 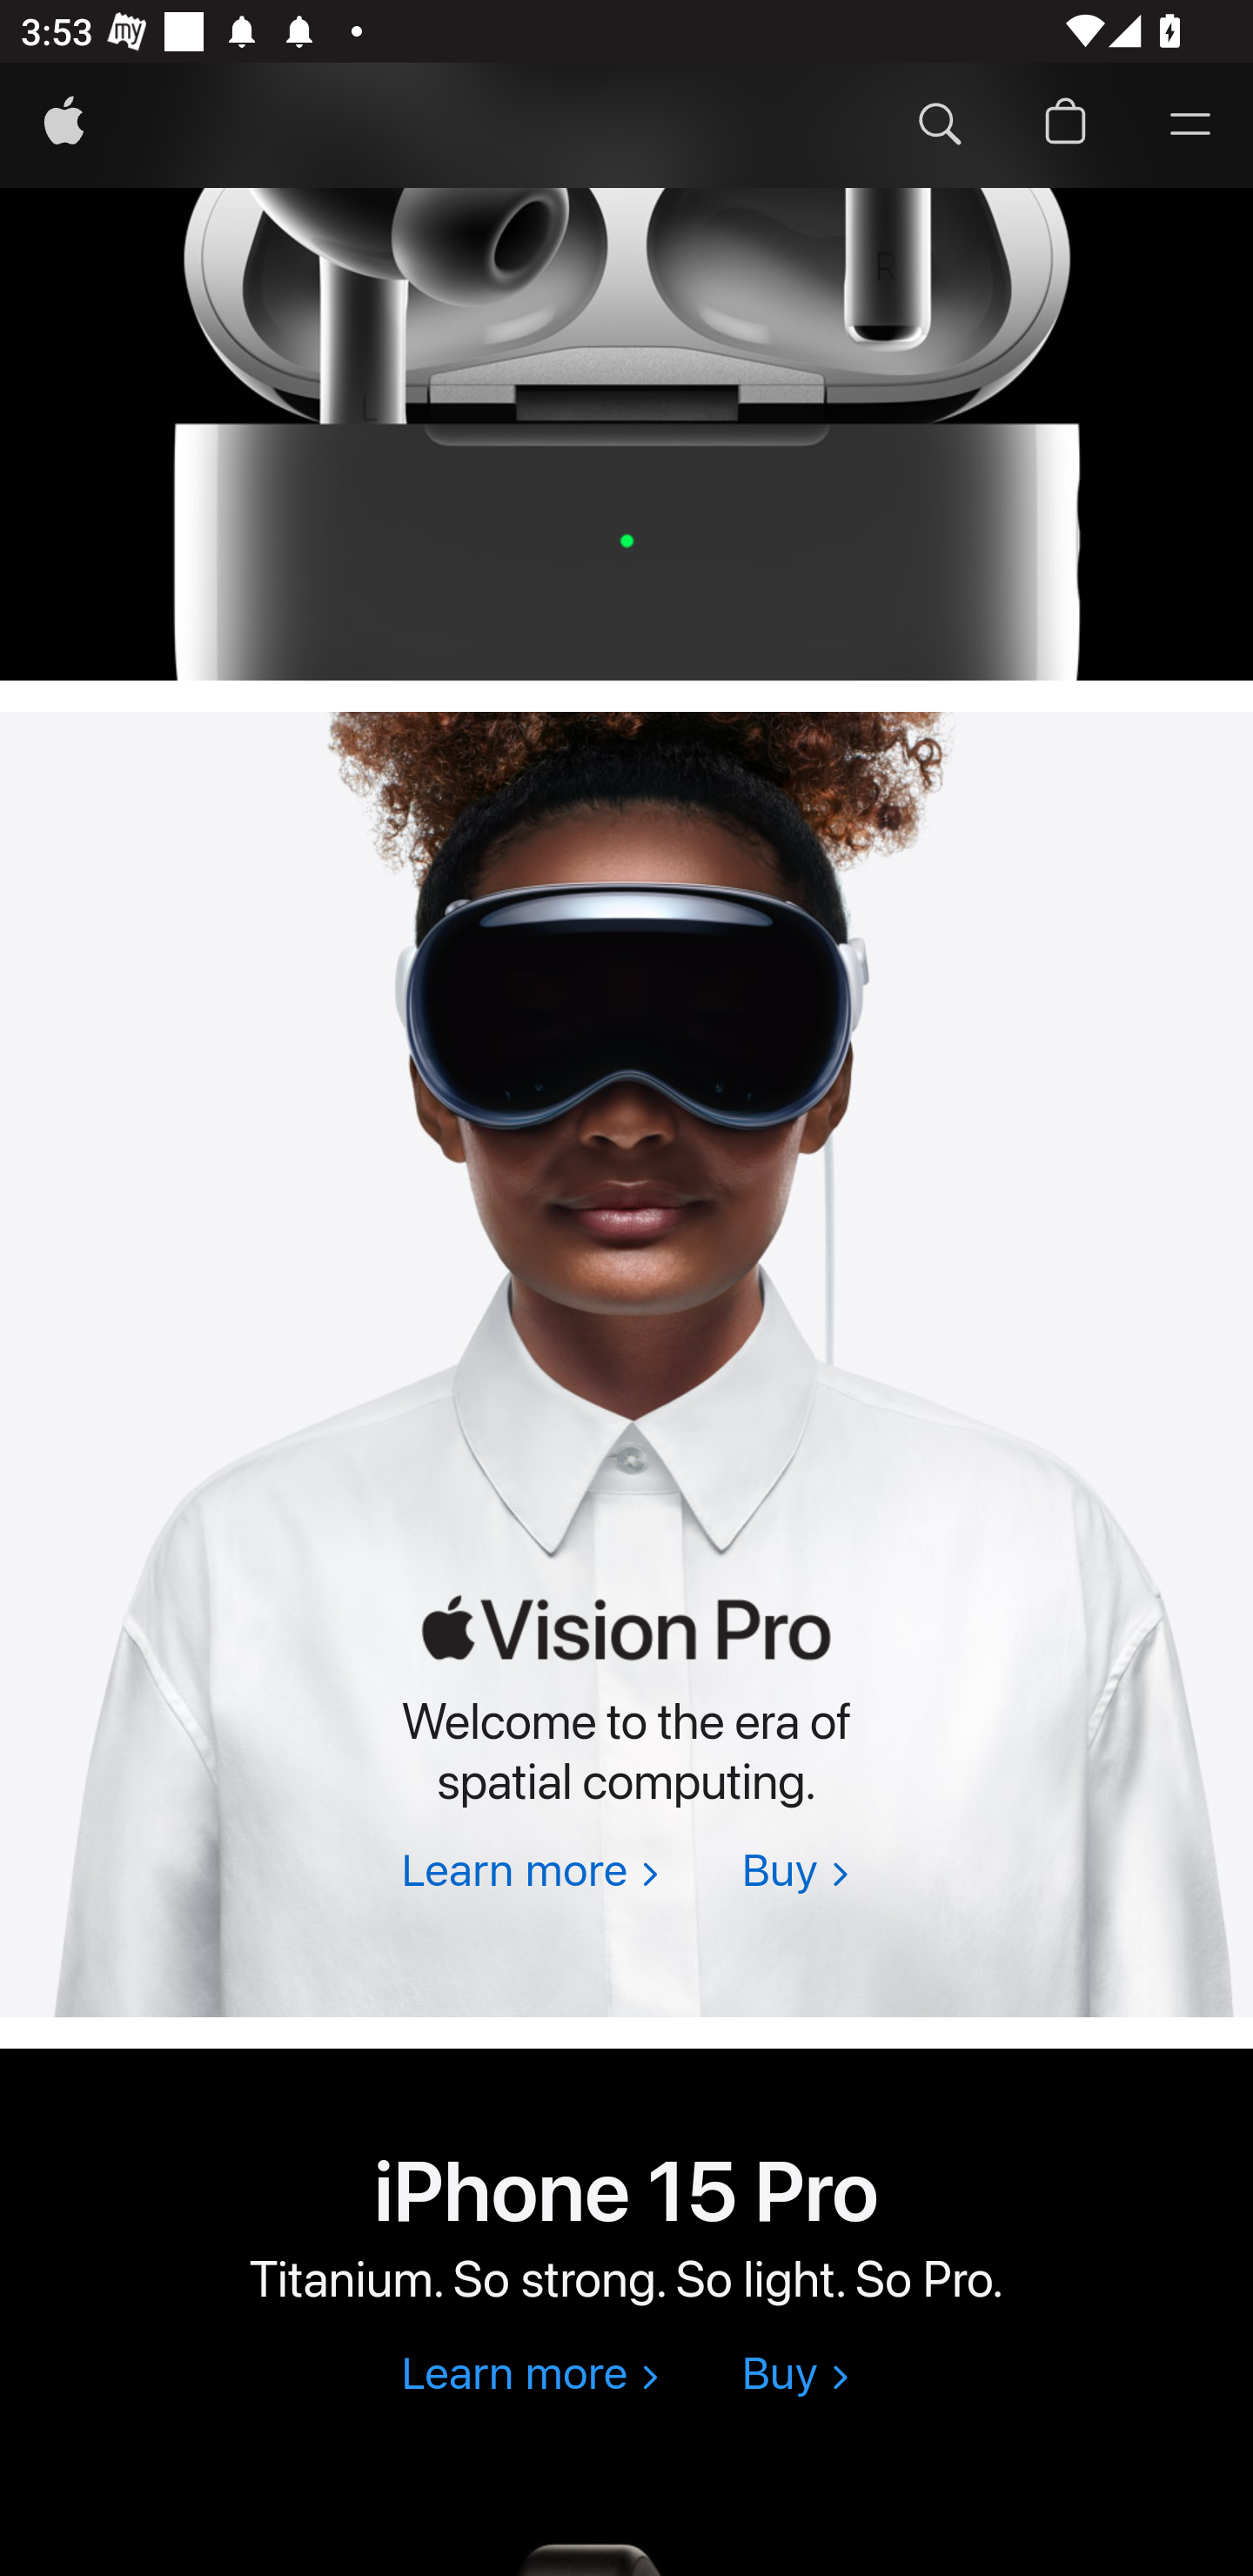 I want to click on Buy iPhone 15 Pro Buy , so click(x=794, y=2376).